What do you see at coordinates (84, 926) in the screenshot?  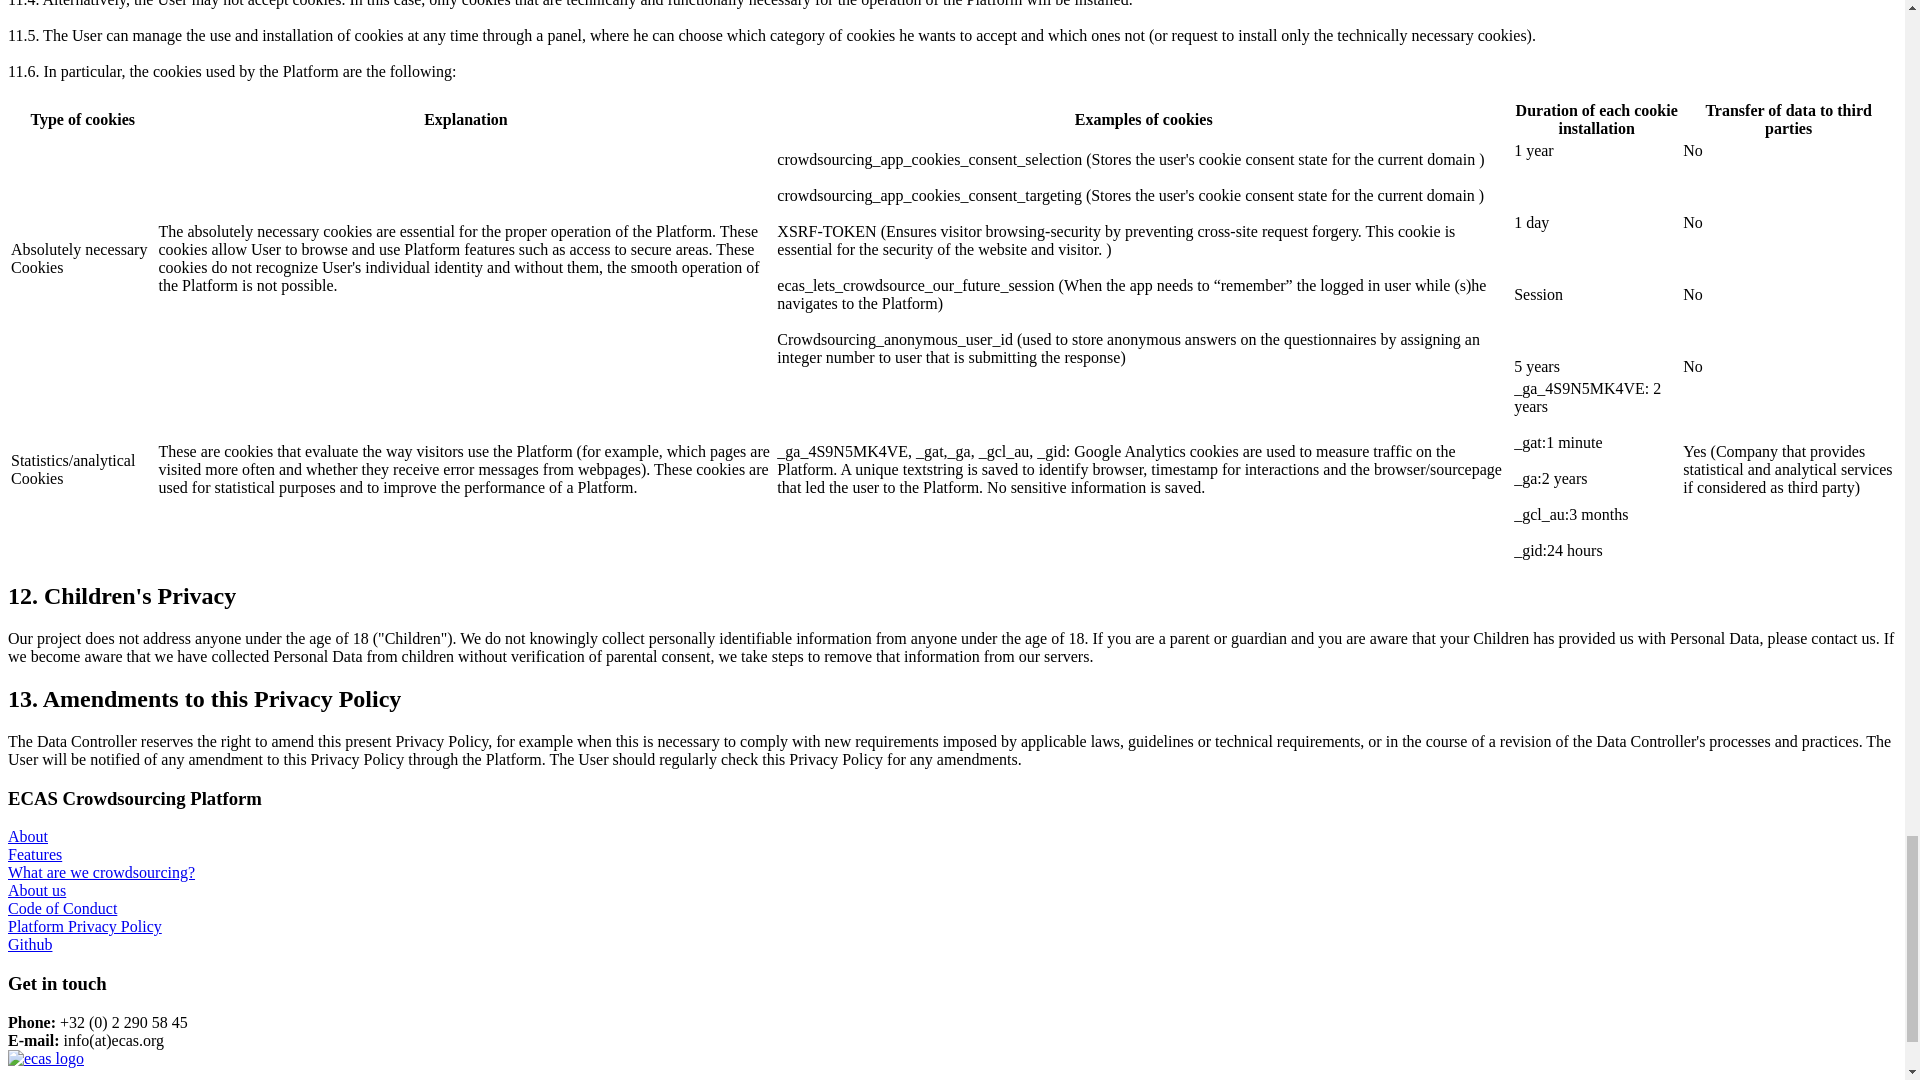 I see `Platform Privacy Policy` at bounding box center [84, 926].